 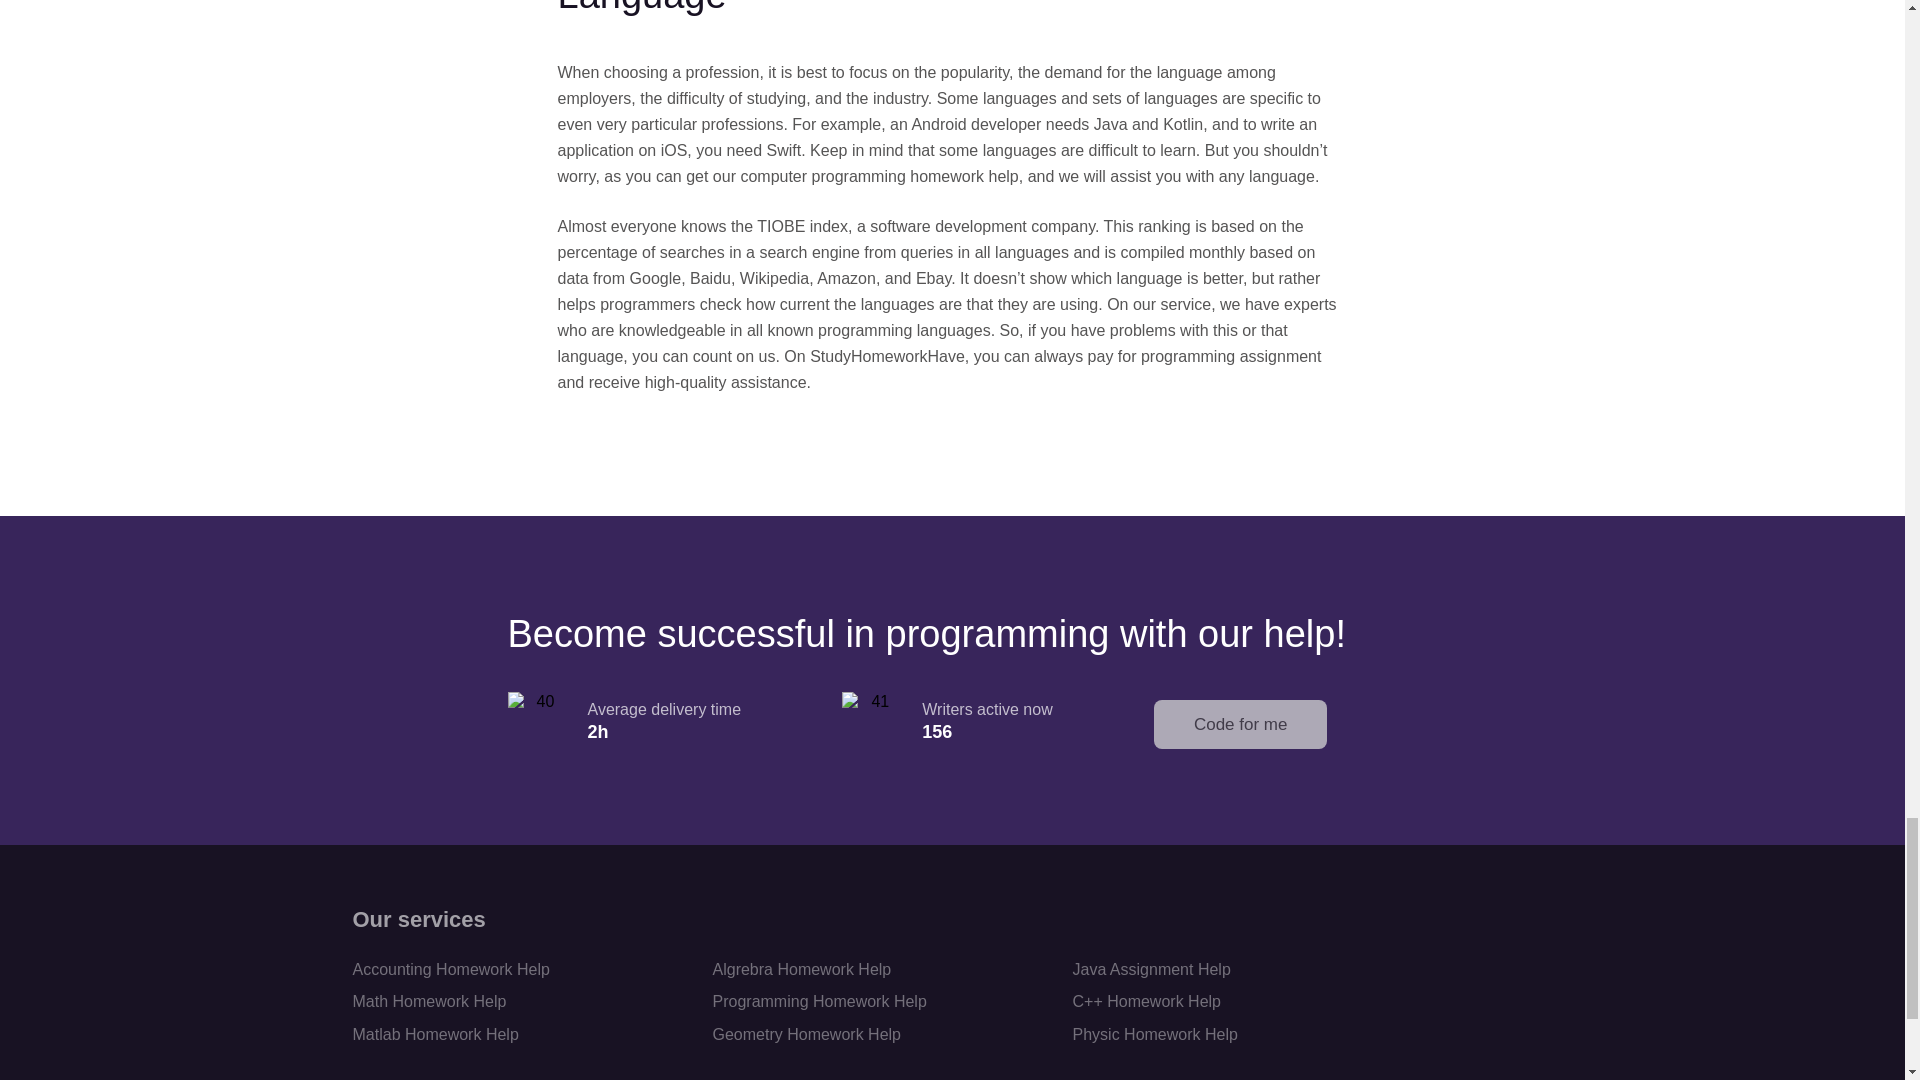 I want to click on Programming Homework Help, so click(x=818, y=1000).